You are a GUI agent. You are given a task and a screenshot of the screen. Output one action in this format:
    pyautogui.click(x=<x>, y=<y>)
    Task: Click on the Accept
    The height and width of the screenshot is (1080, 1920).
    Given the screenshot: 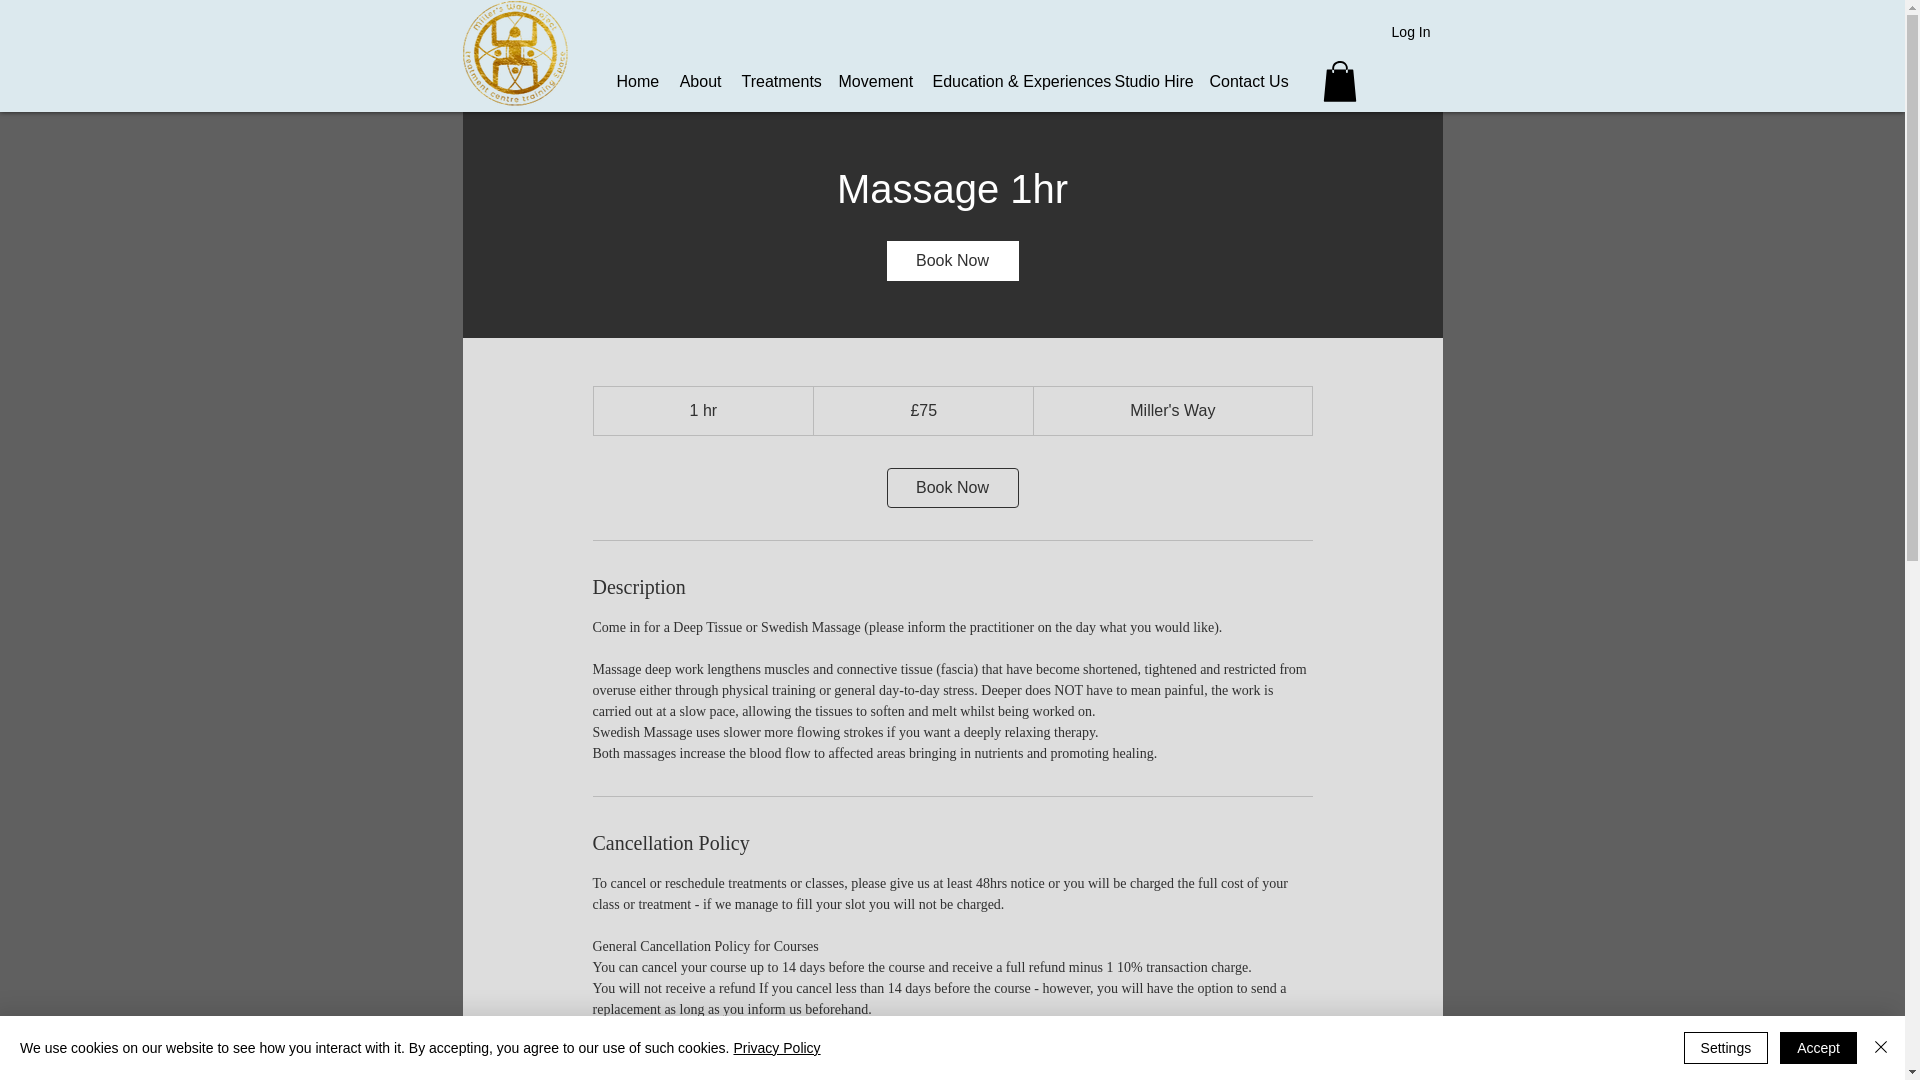 What is the action you would take?
    pyautogui.click(x=1818, y=1048)
    